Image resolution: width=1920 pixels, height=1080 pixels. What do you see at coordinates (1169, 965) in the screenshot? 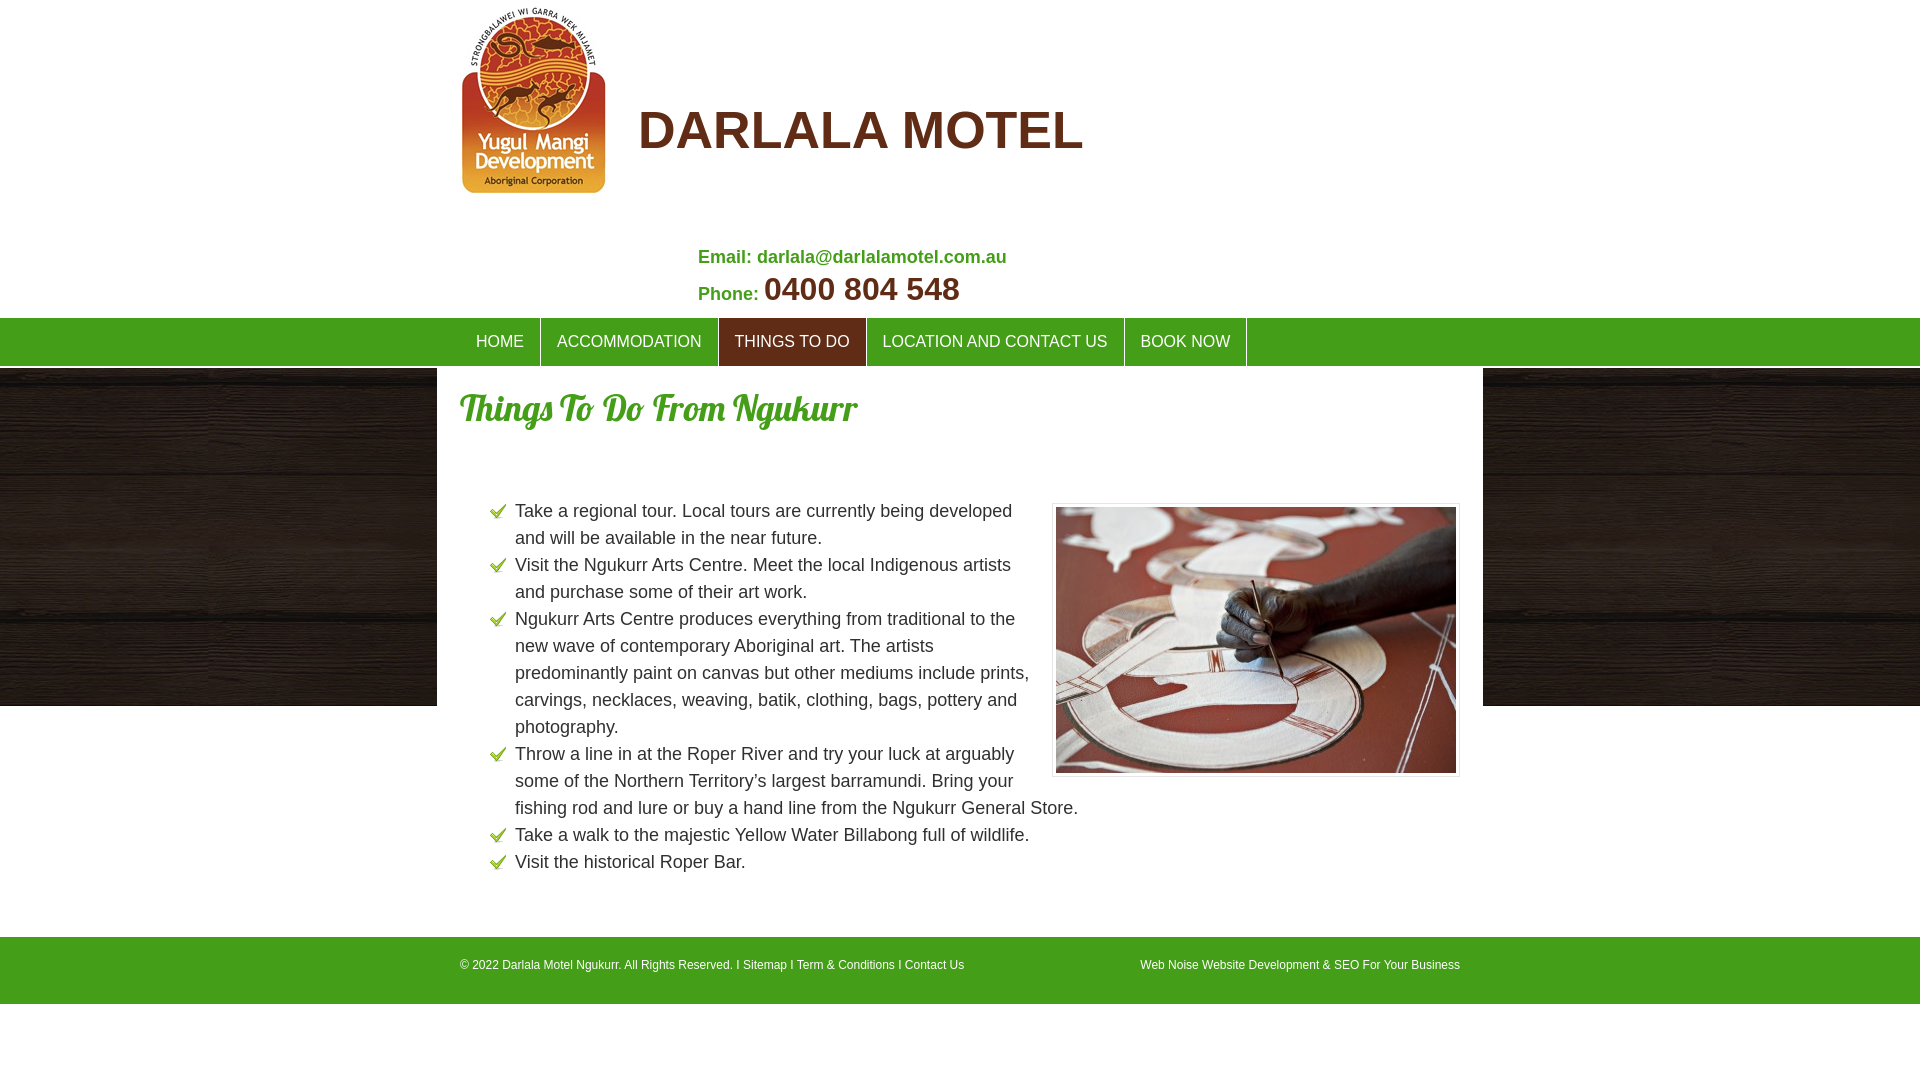
I see `Web Noise` at bounding box center [1169, 965].